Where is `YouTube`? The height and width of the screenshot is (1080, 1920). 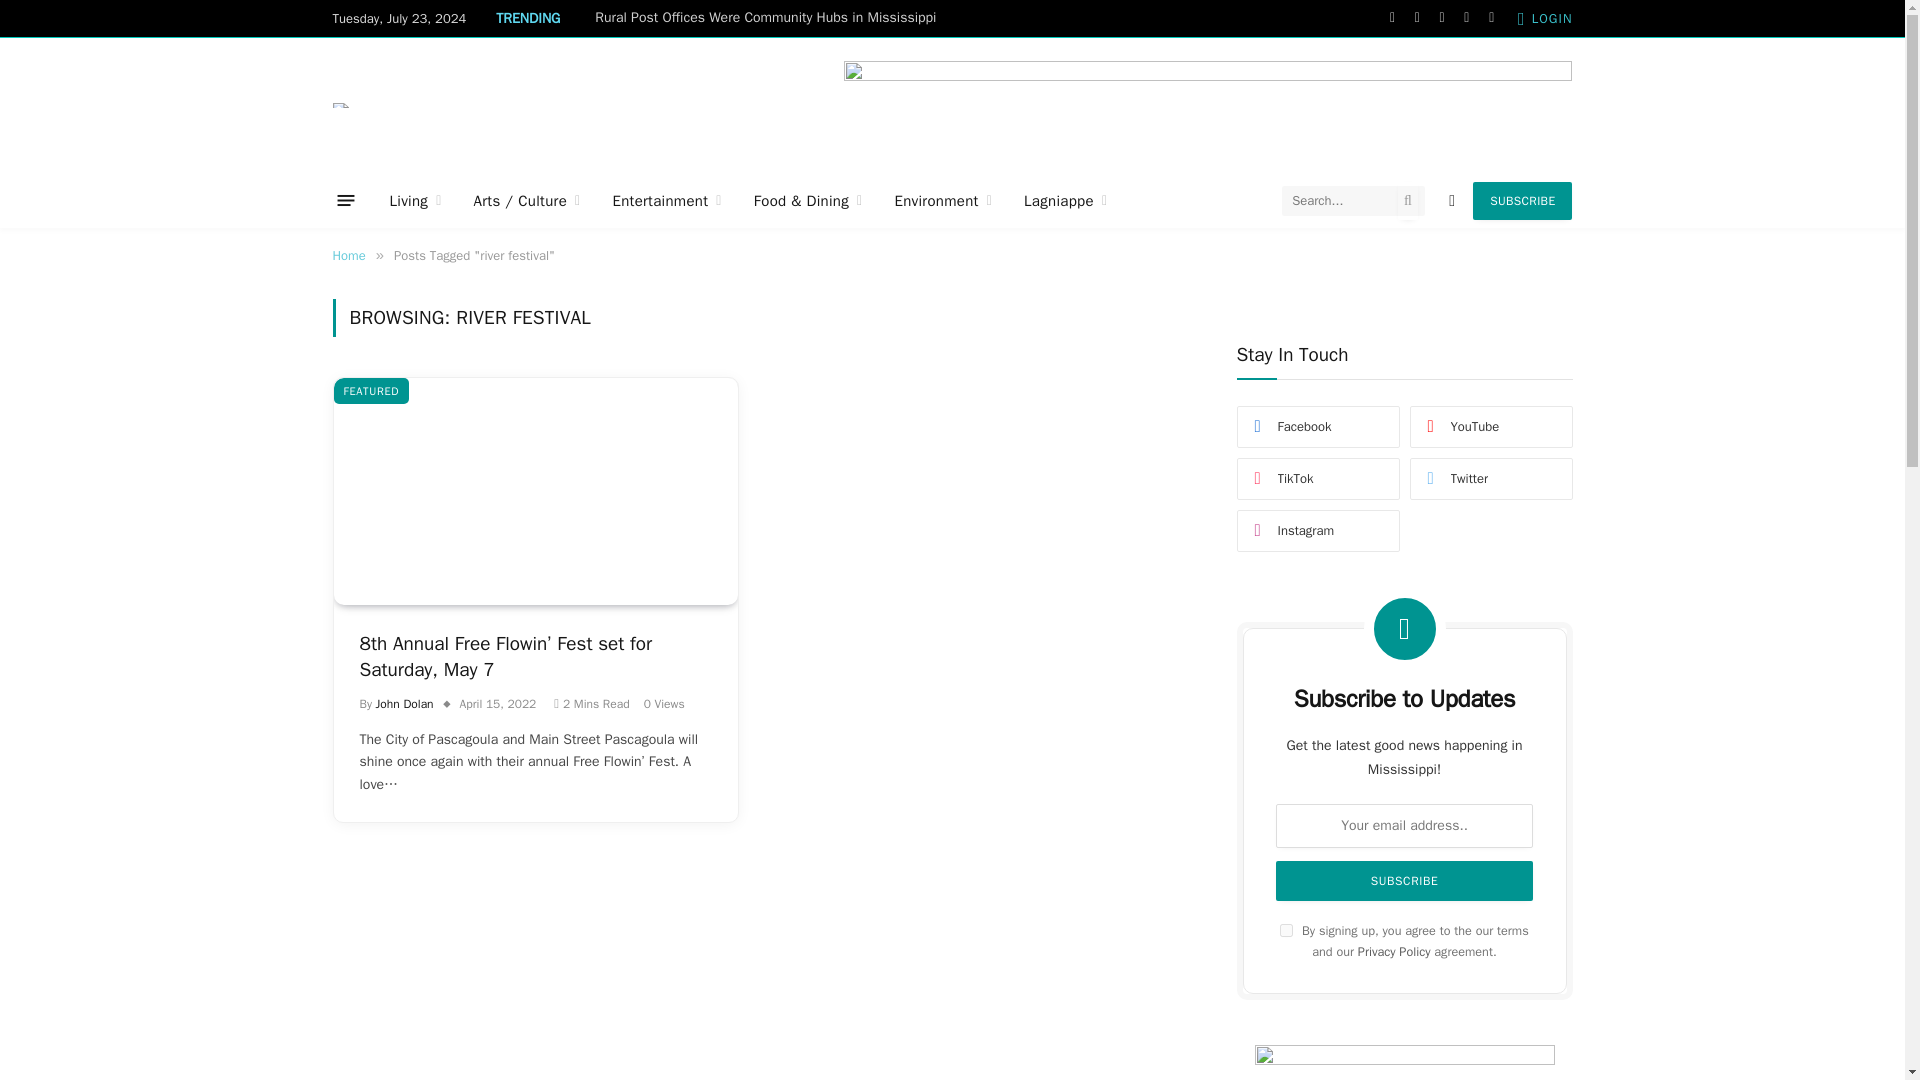 YouTube is located at coordinates (1466, 18).